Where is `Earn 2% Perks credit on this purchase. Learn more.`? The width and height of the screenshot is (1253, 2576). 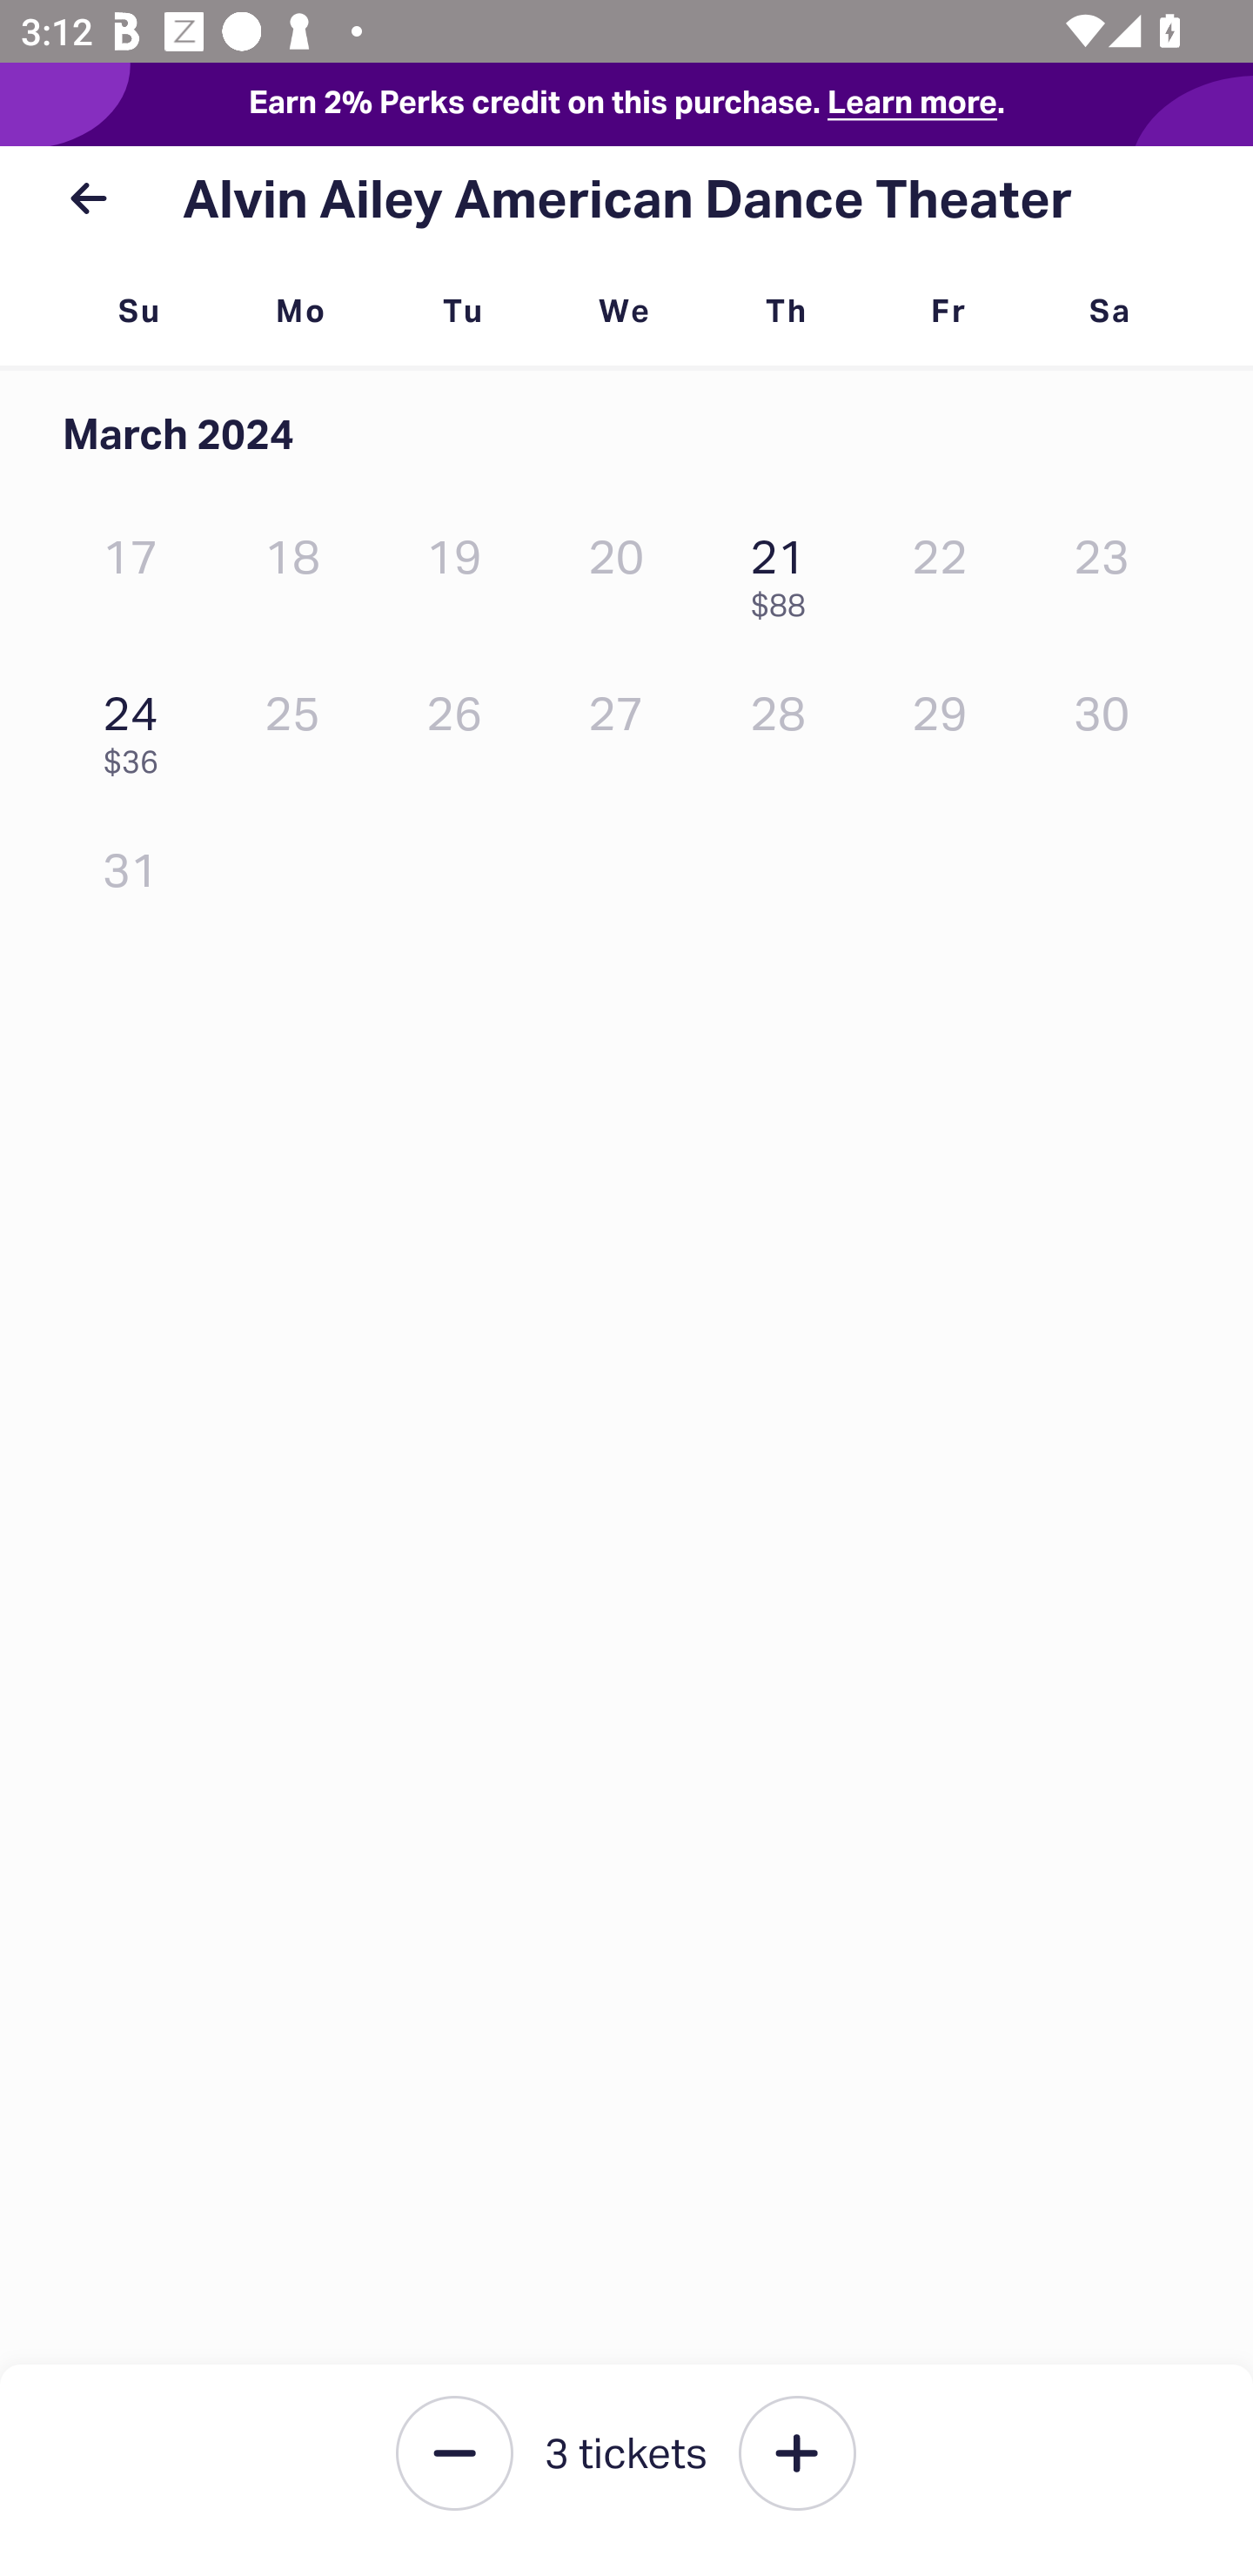
Earn 2% Perks credit on this purchase. Learn more. is located at coordinates (626, 104).